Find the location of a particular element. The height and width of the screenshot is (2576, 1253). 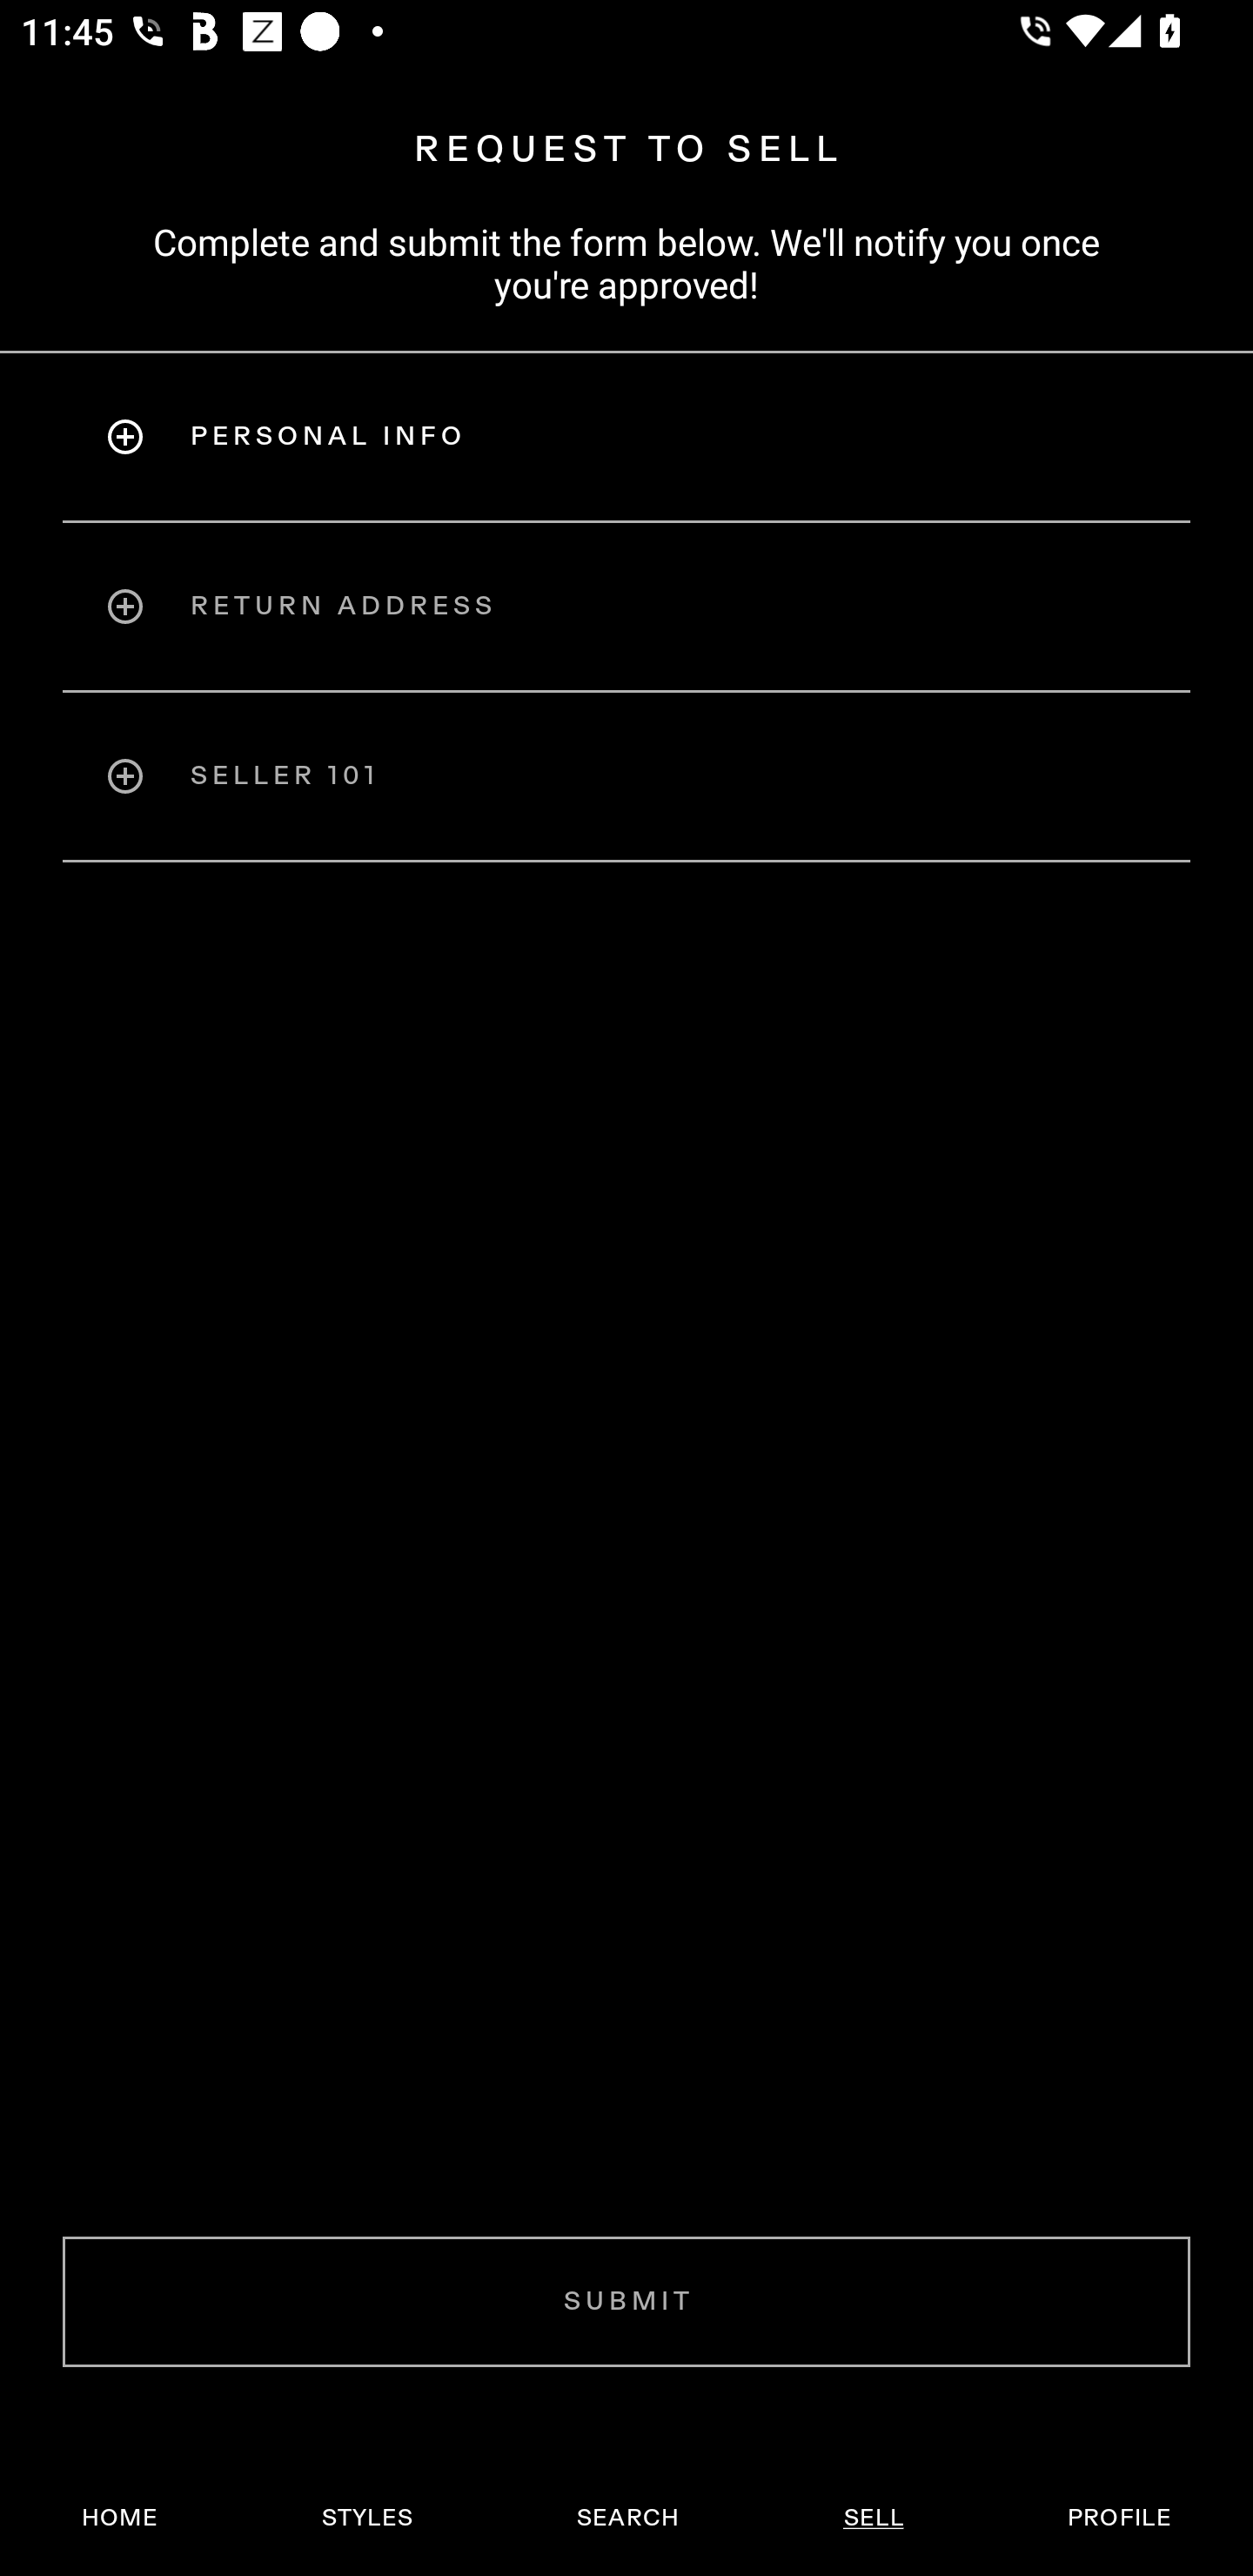

RETURN ADDRESS is located at coordinates (626, 606).